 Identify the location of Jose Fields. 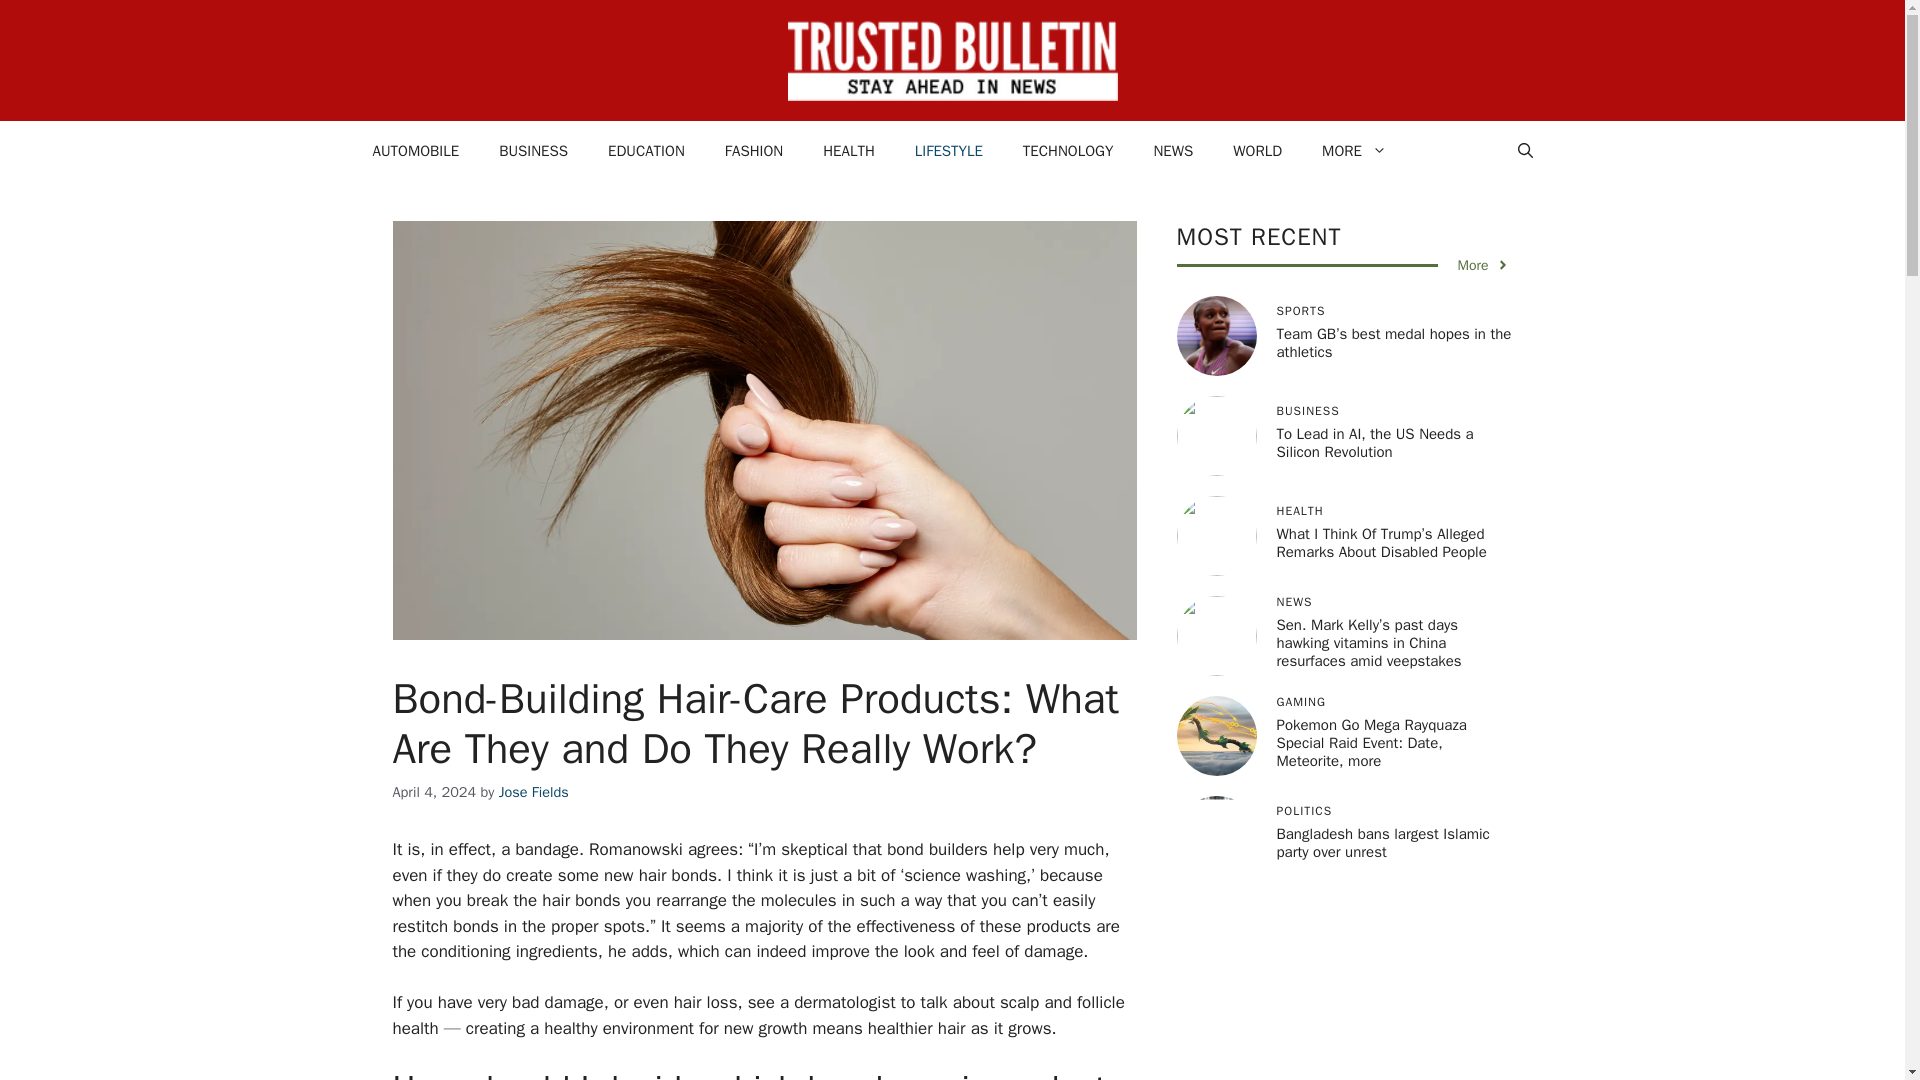
(534, 792).